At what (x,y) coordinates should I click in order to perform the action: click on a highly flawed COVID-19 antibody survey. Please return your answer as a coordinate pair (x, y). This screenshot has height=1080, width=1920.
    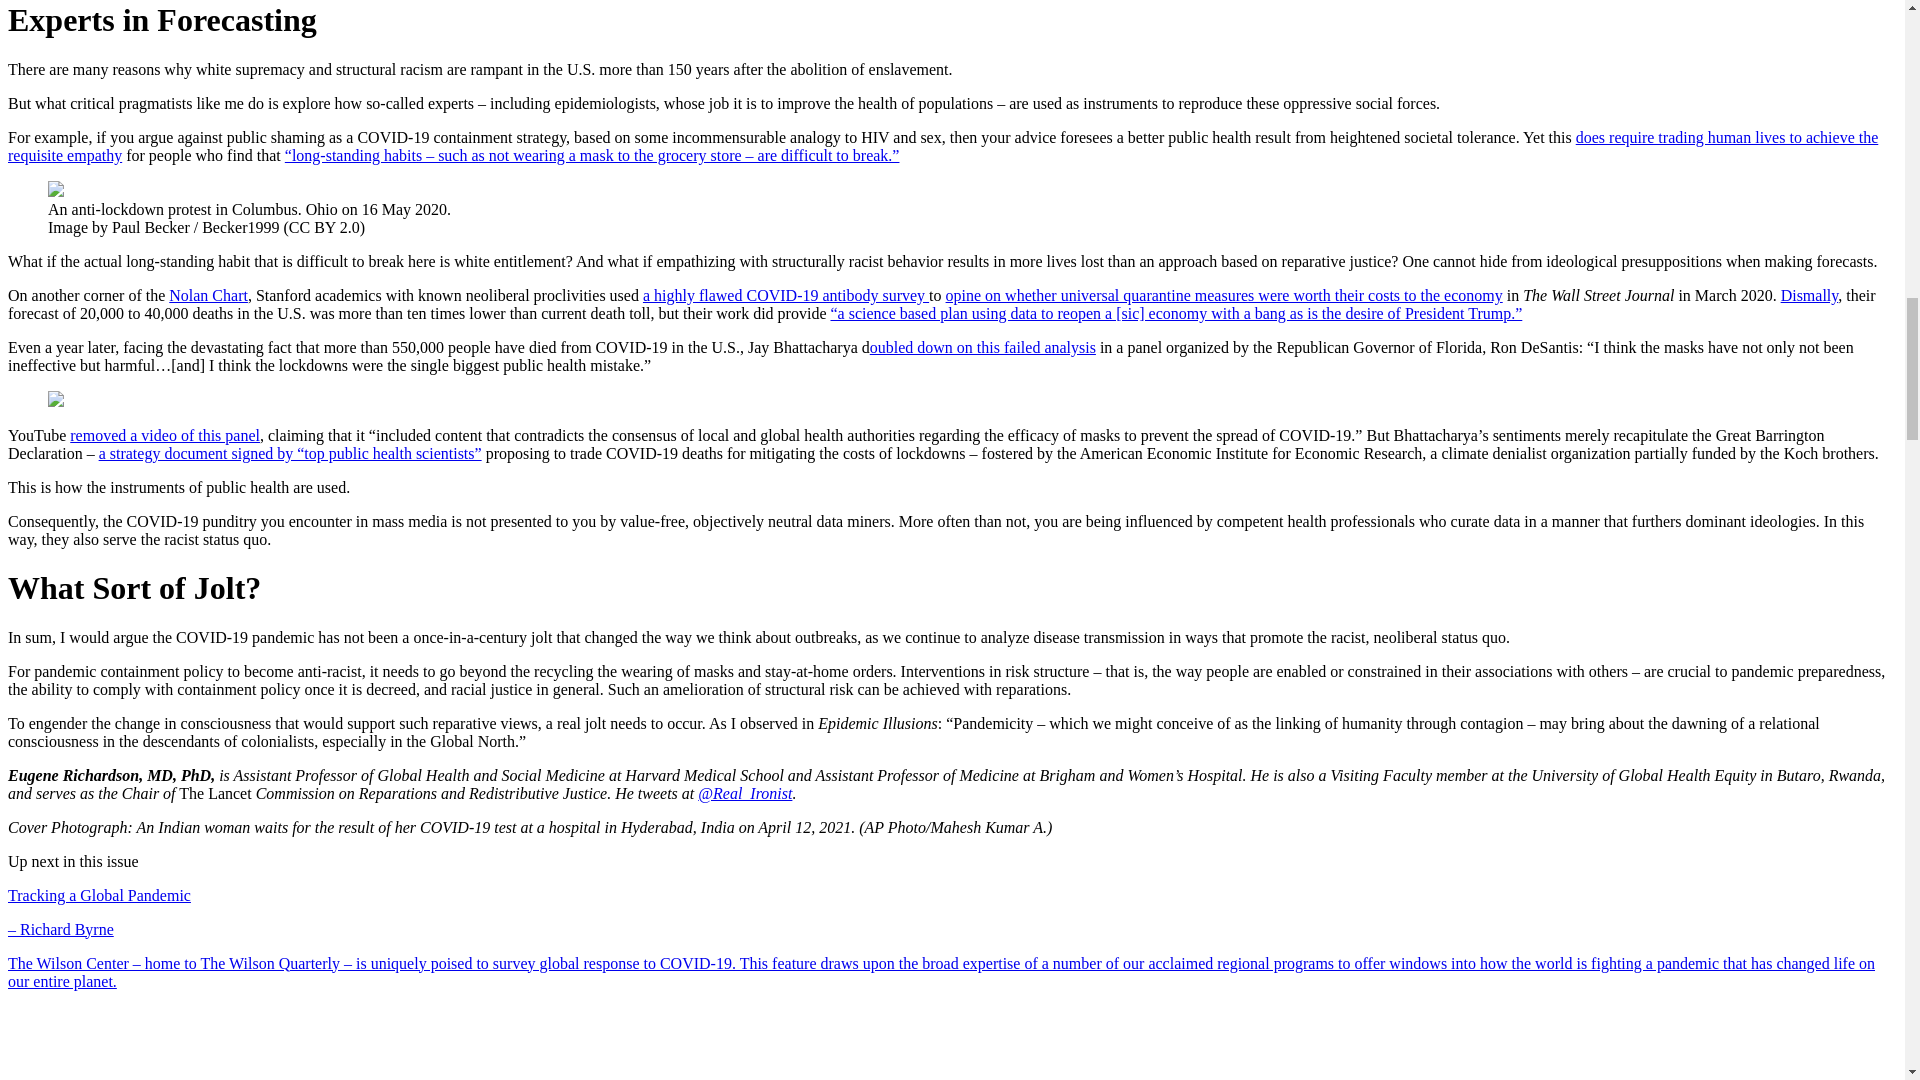
    Looking at the image, I should click on (786, 295).